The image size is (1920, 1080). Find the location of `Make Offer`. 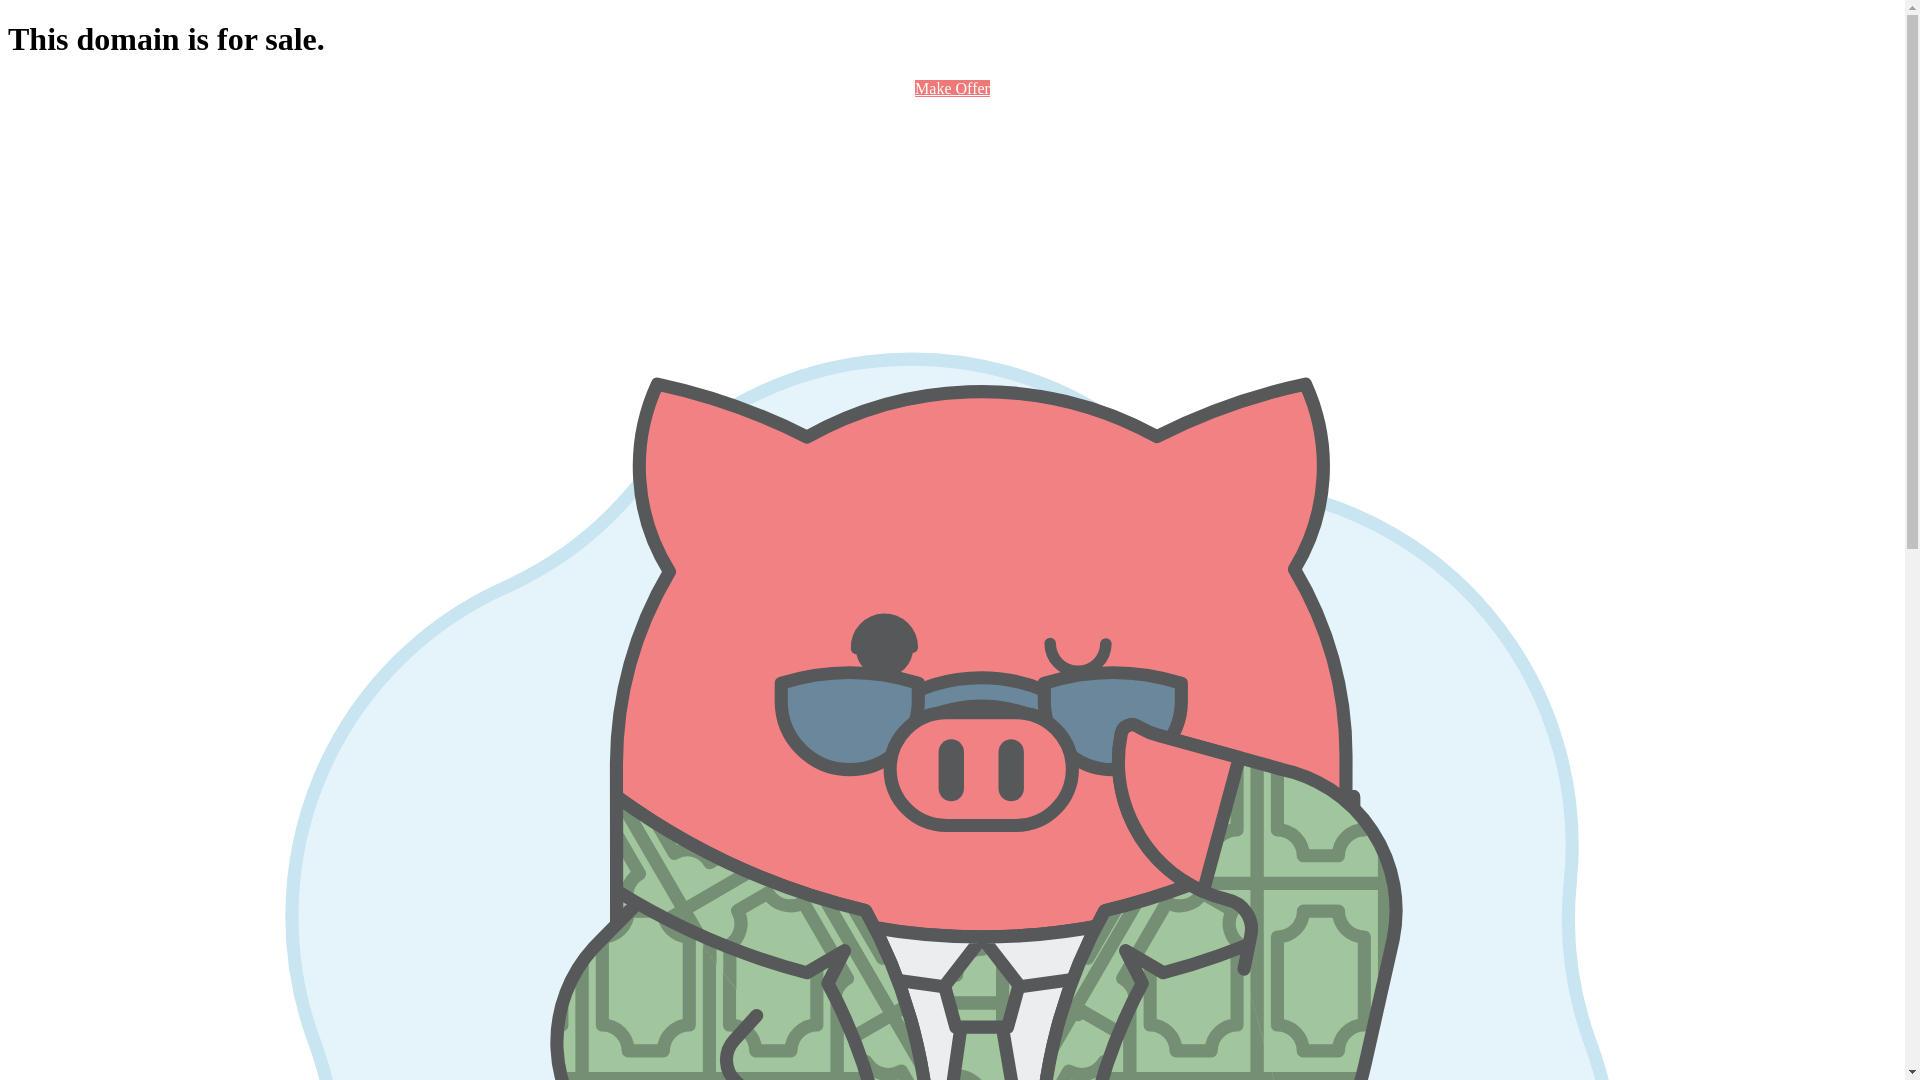

Make Offer is located at coordinates (952, 88).